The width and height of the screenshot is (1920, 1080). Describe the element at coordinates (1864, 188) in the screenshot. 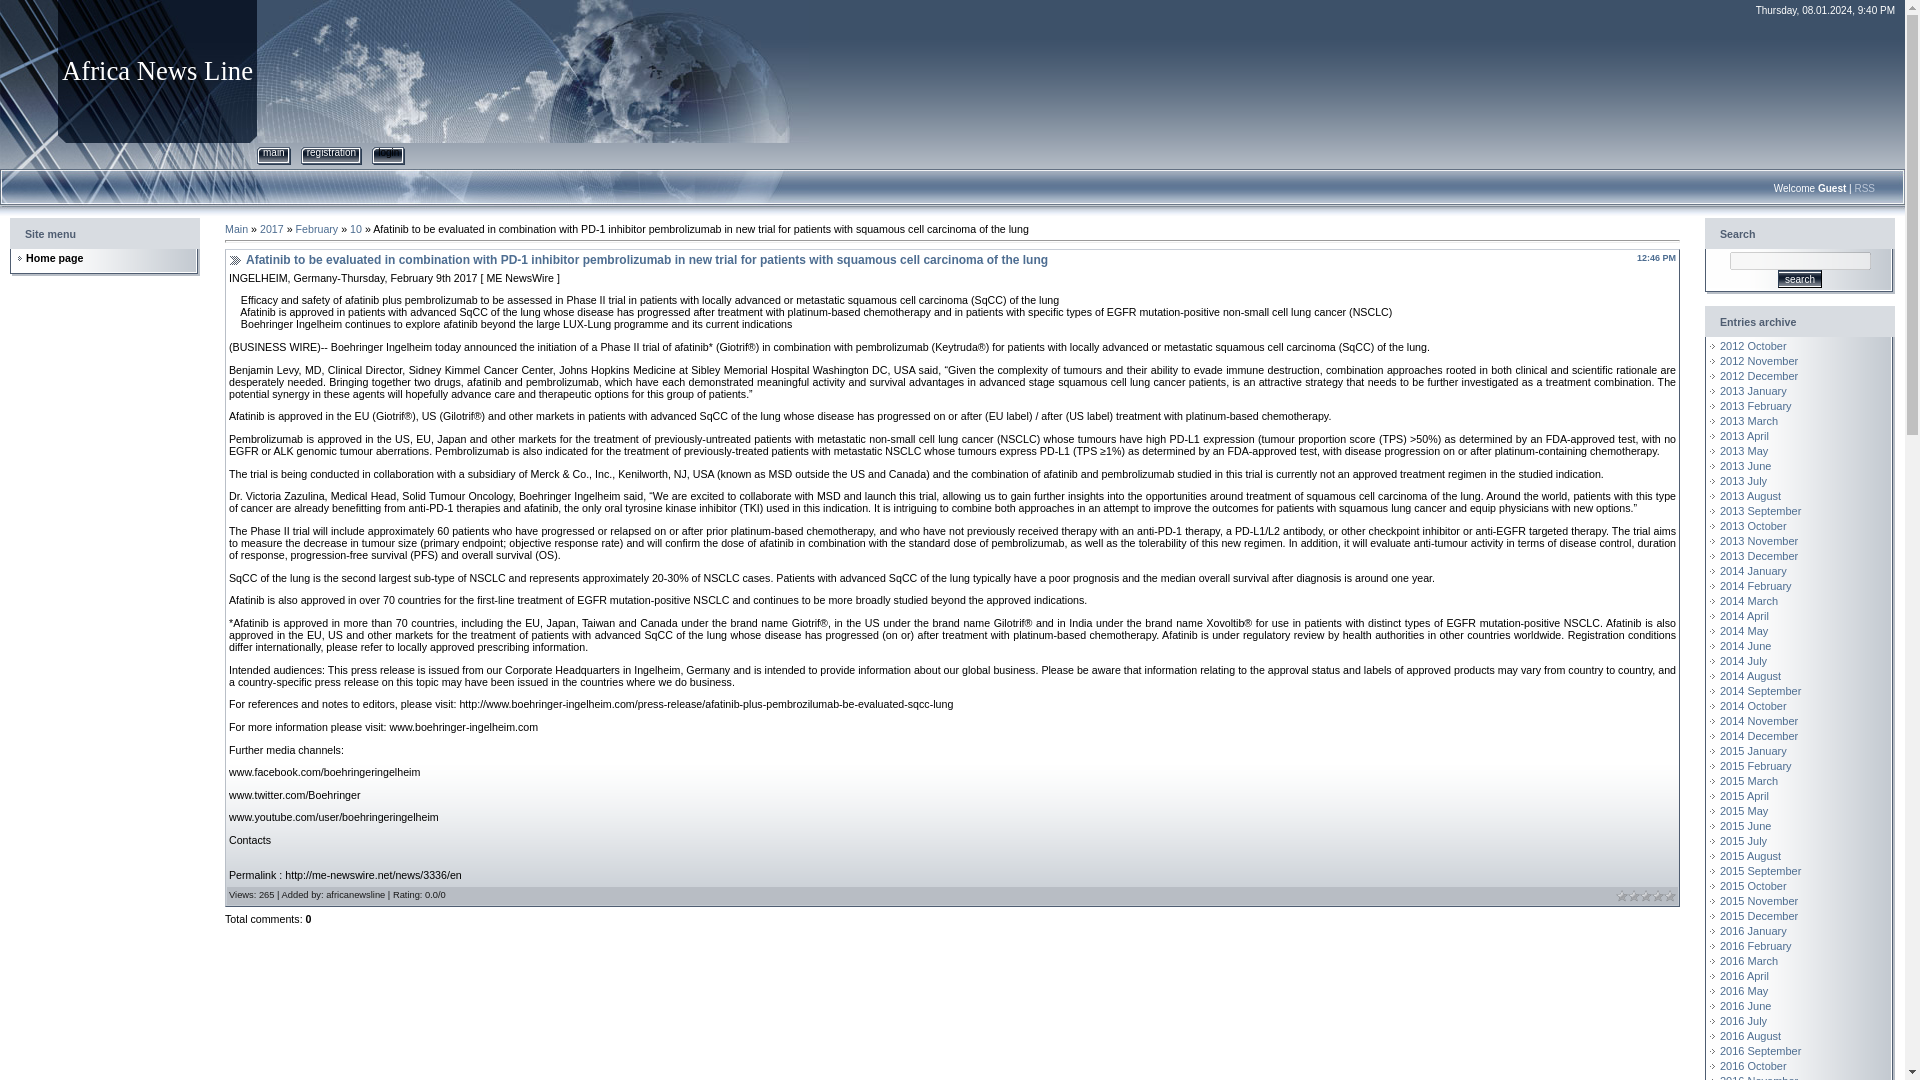

I see `RSS` at that location.